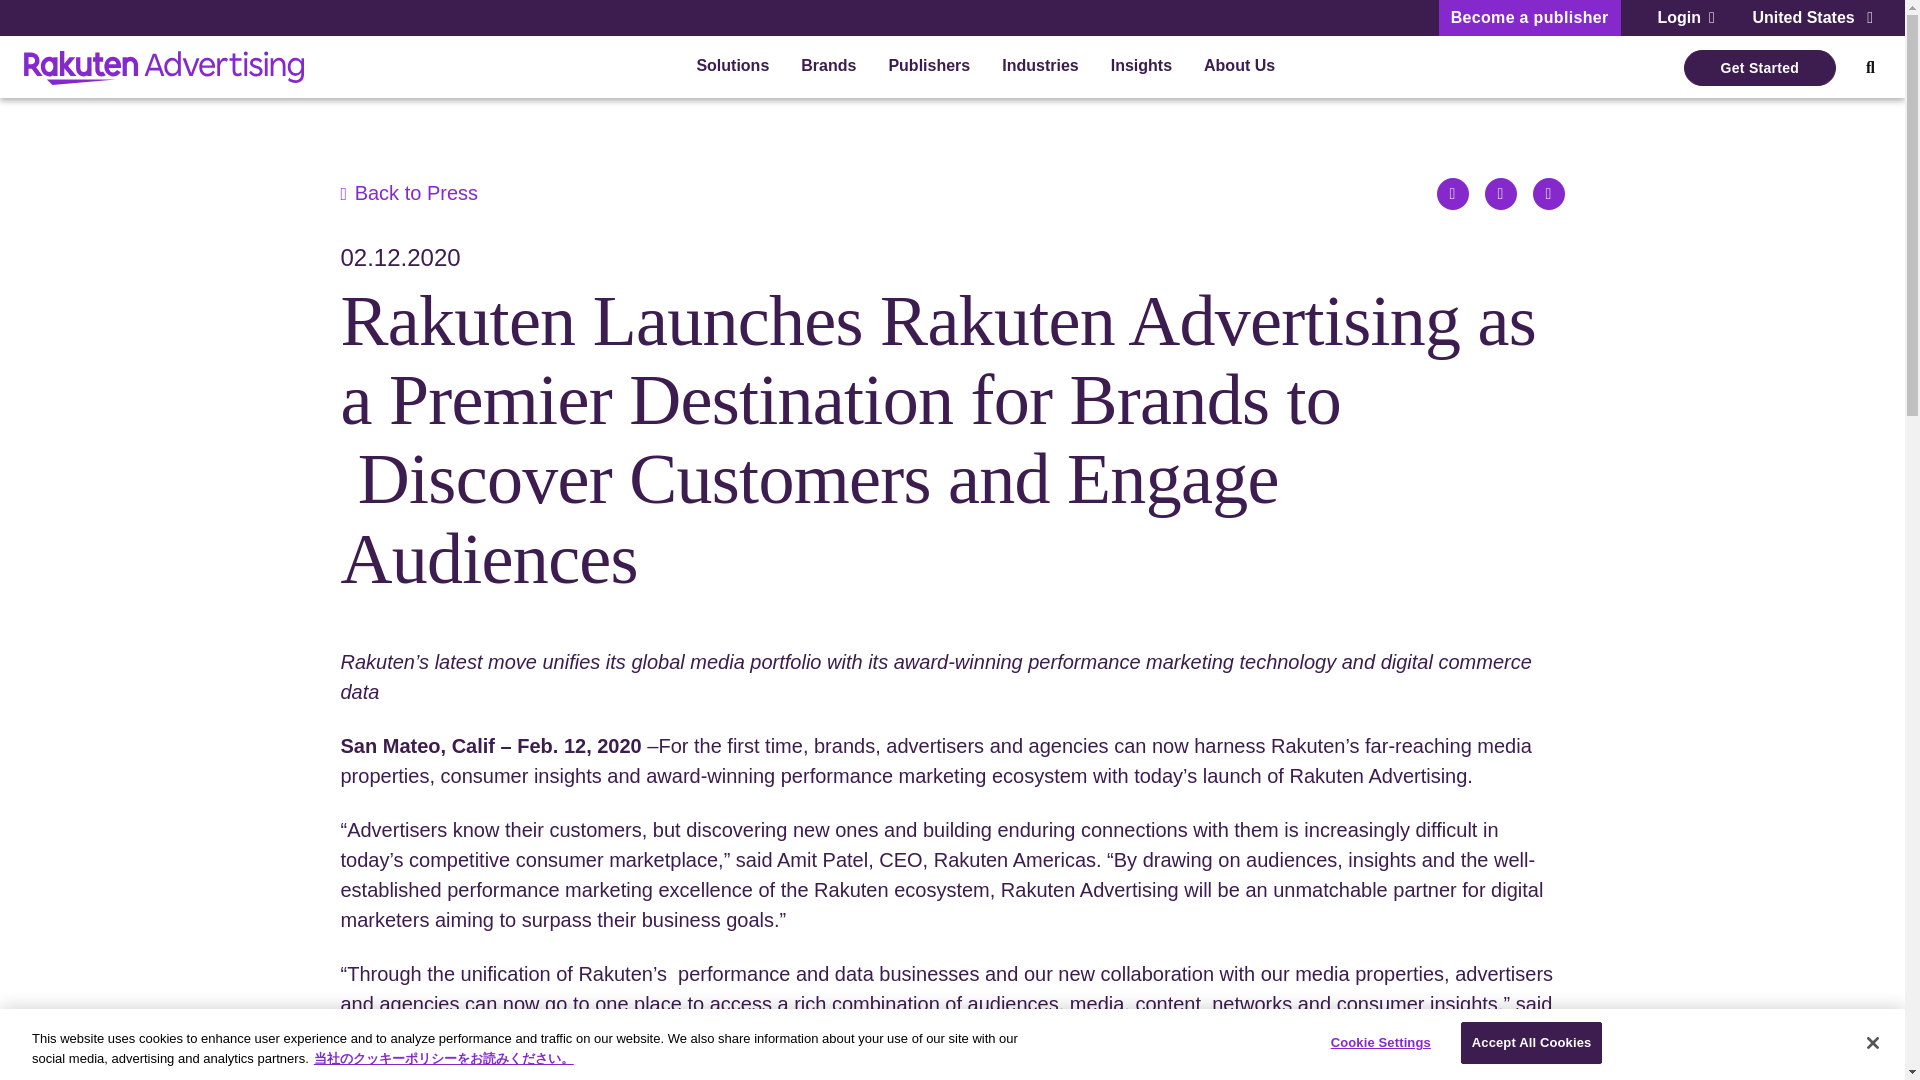 This screenshot has height=1080, width=1920. Describe the element at coordinates (1548, 194) in the screenshot. I see `Visit us on Facebook` at that location.